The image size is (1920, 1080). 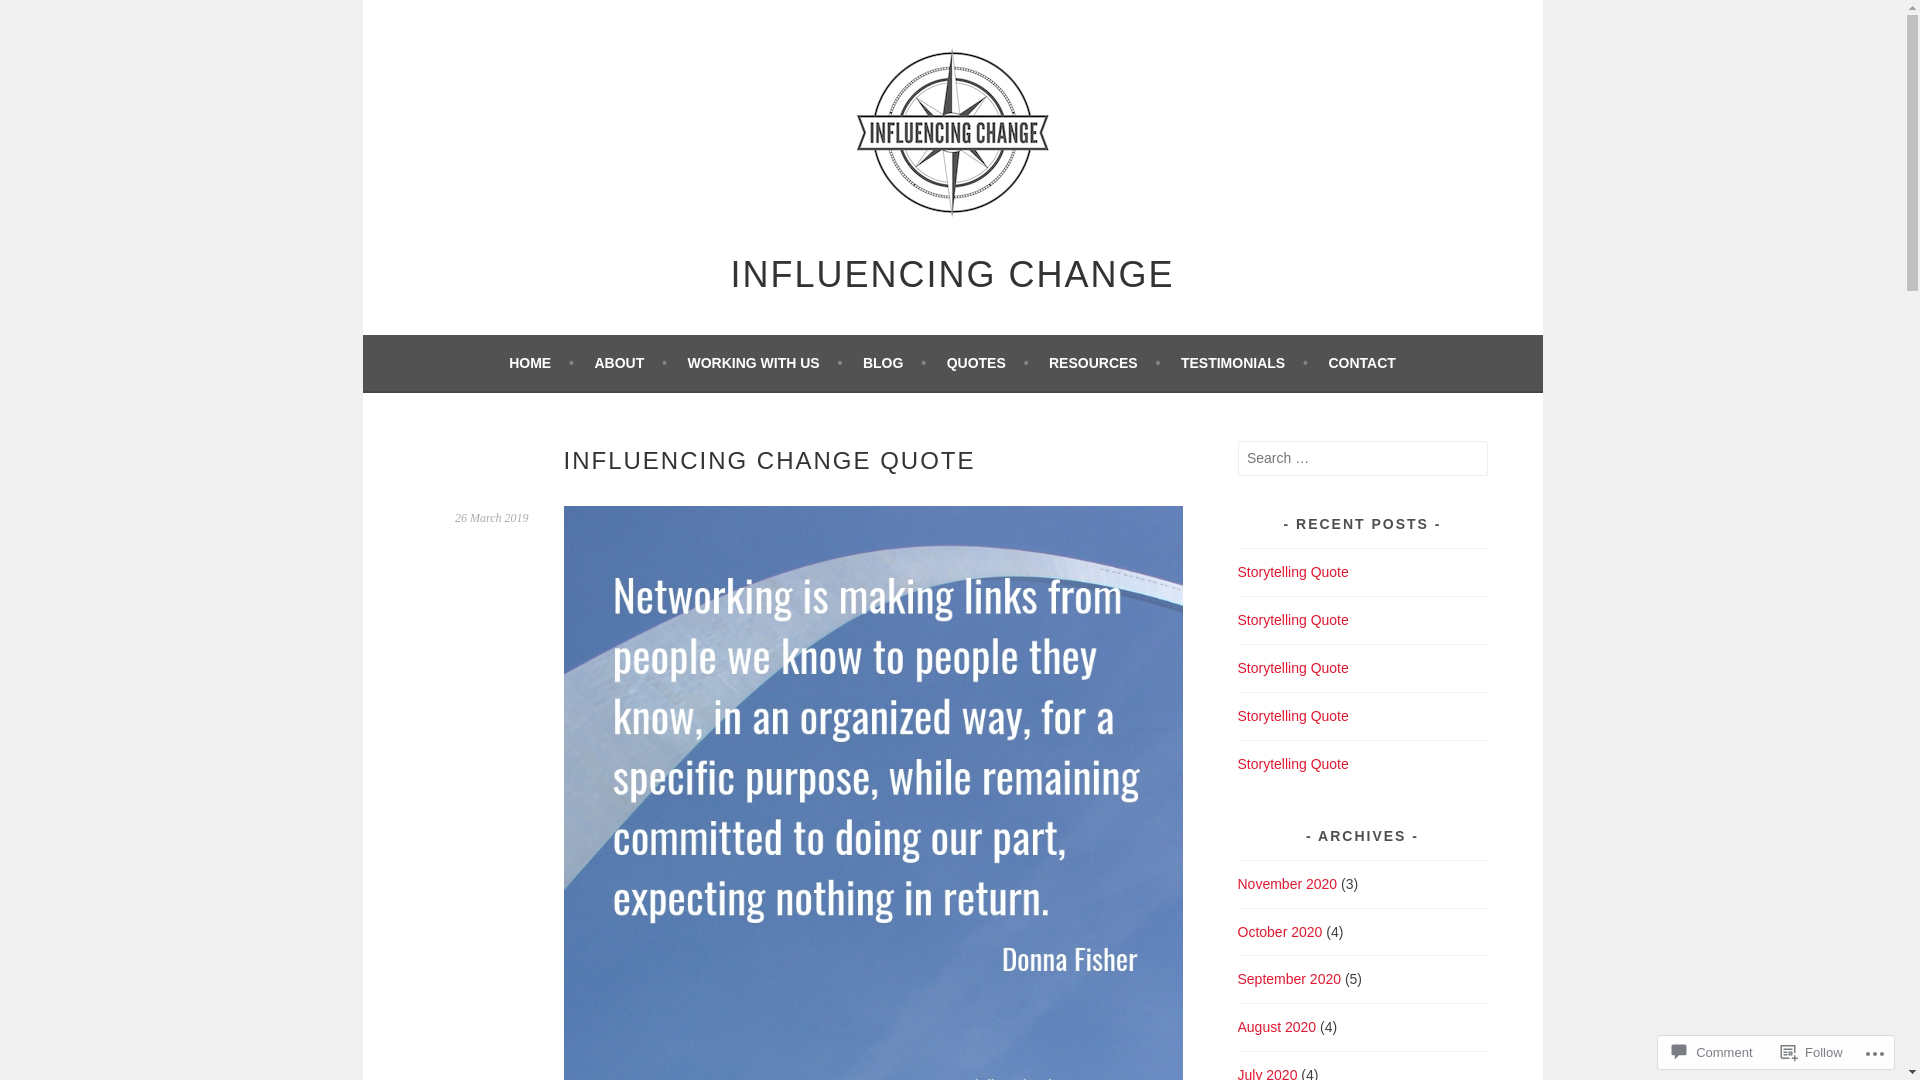 What do you see at coordinates (1712, 1052) in the screenshot?
I see `Comment` at bounding box center [1712, 1052].